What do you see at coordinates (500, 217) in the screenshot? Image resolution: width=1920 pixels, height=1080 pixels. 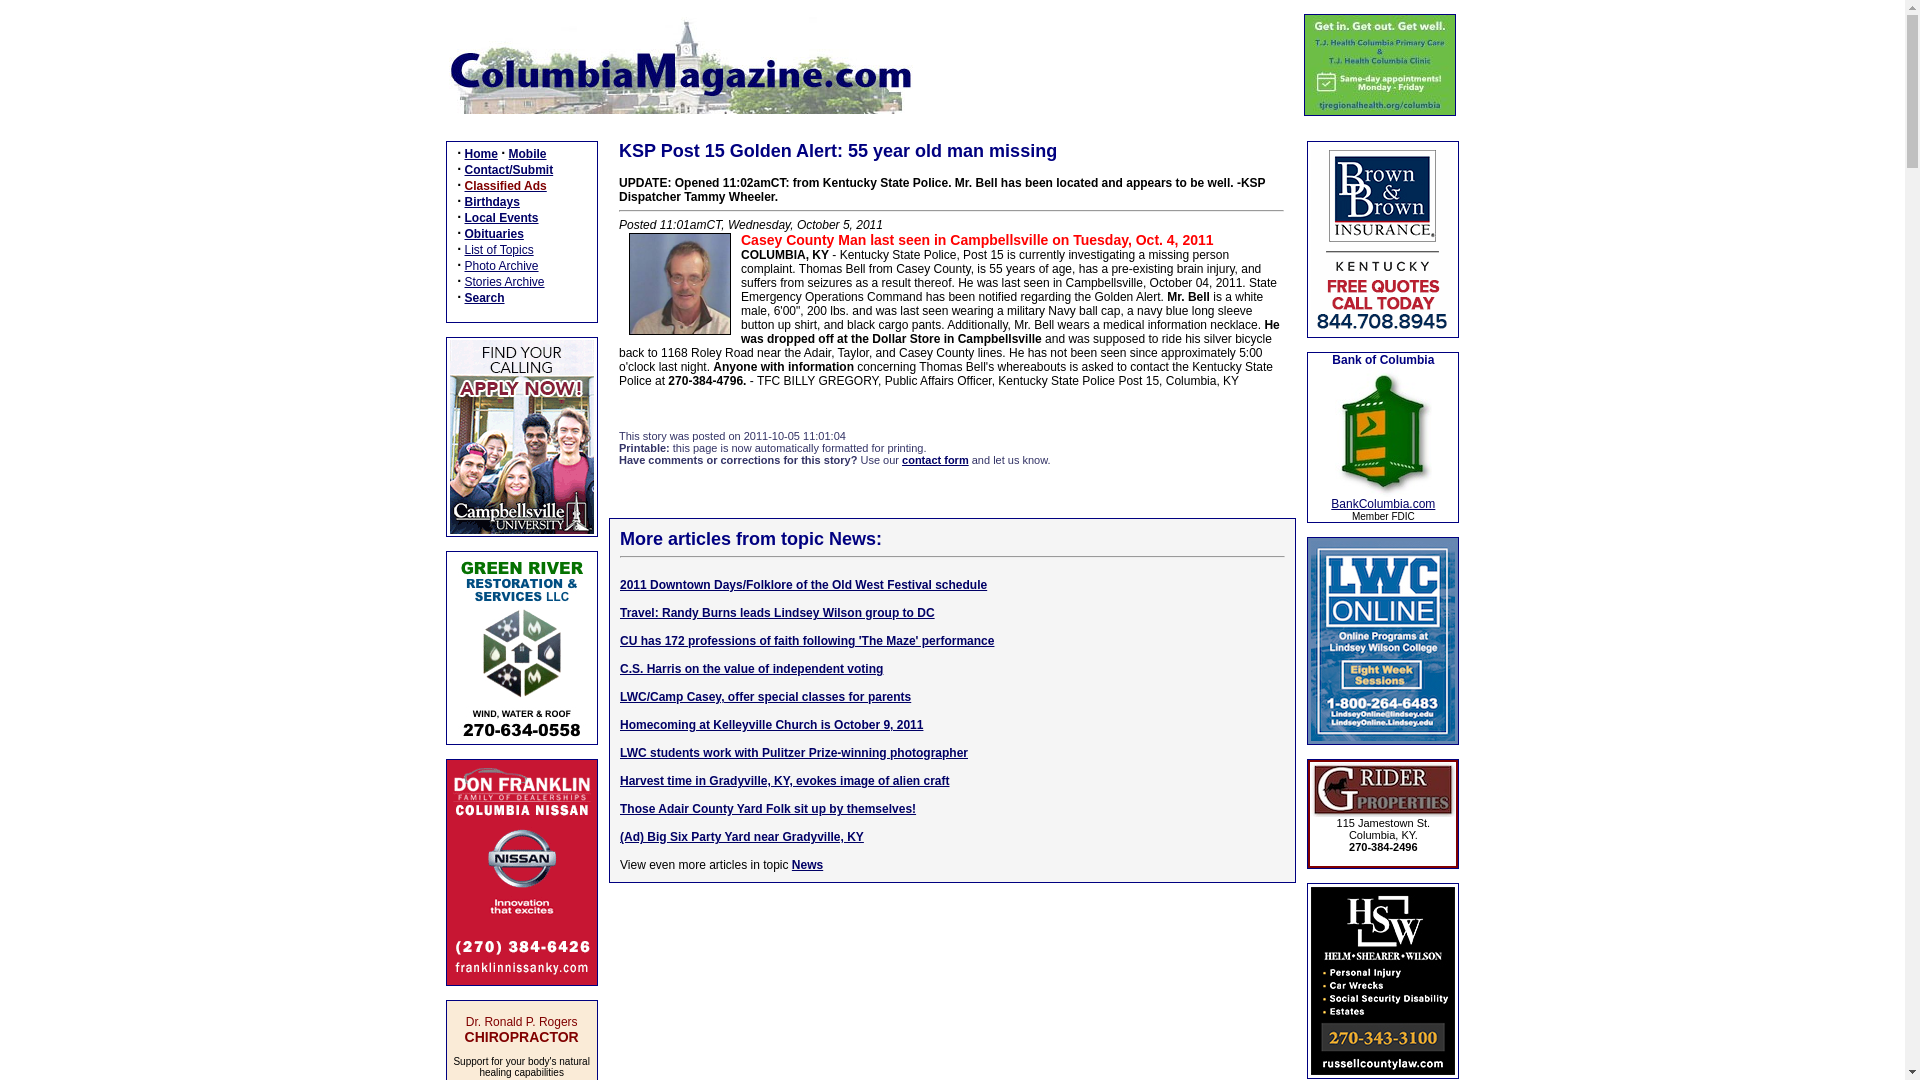 I see `Local Events` at bounding box center [500, 217].